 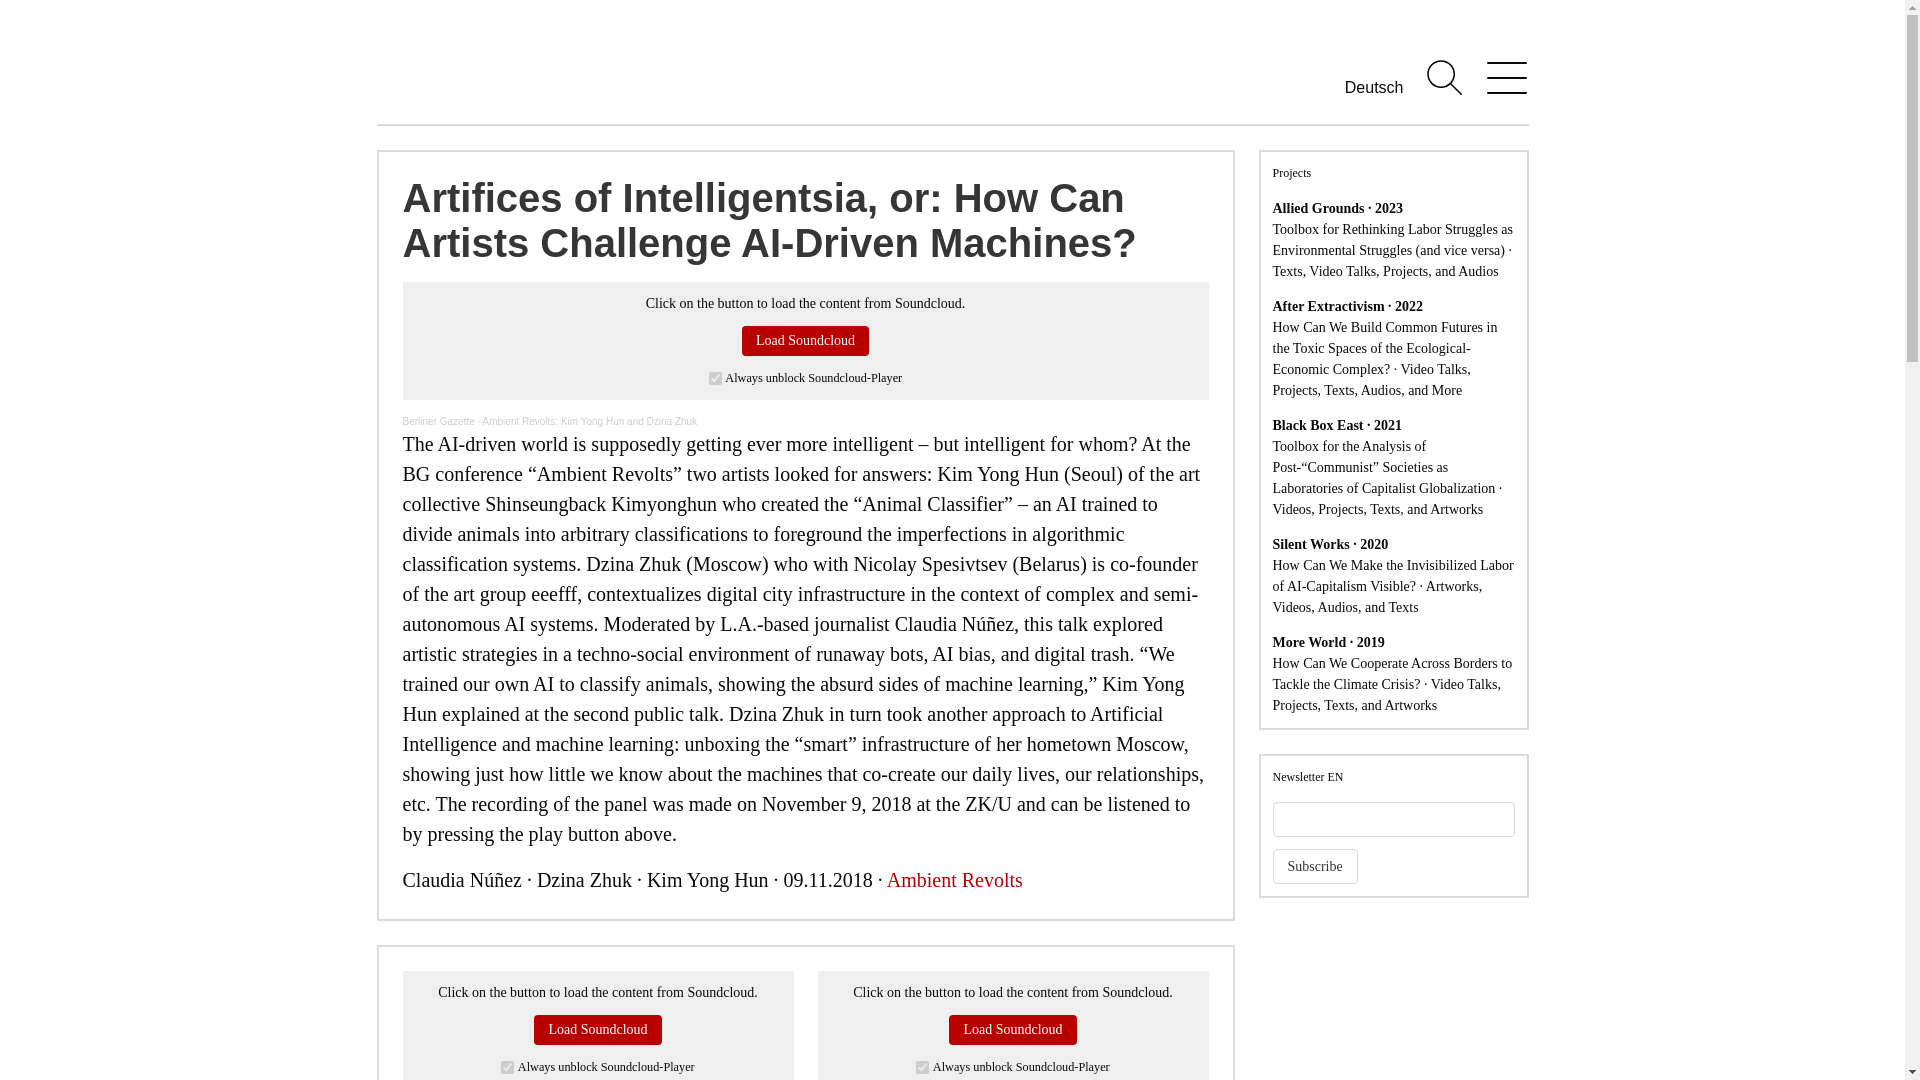 What do you see at coordinates (1314, 866) in the screenshot?
I see `Subscribe` at bounding box center [1314, 866].